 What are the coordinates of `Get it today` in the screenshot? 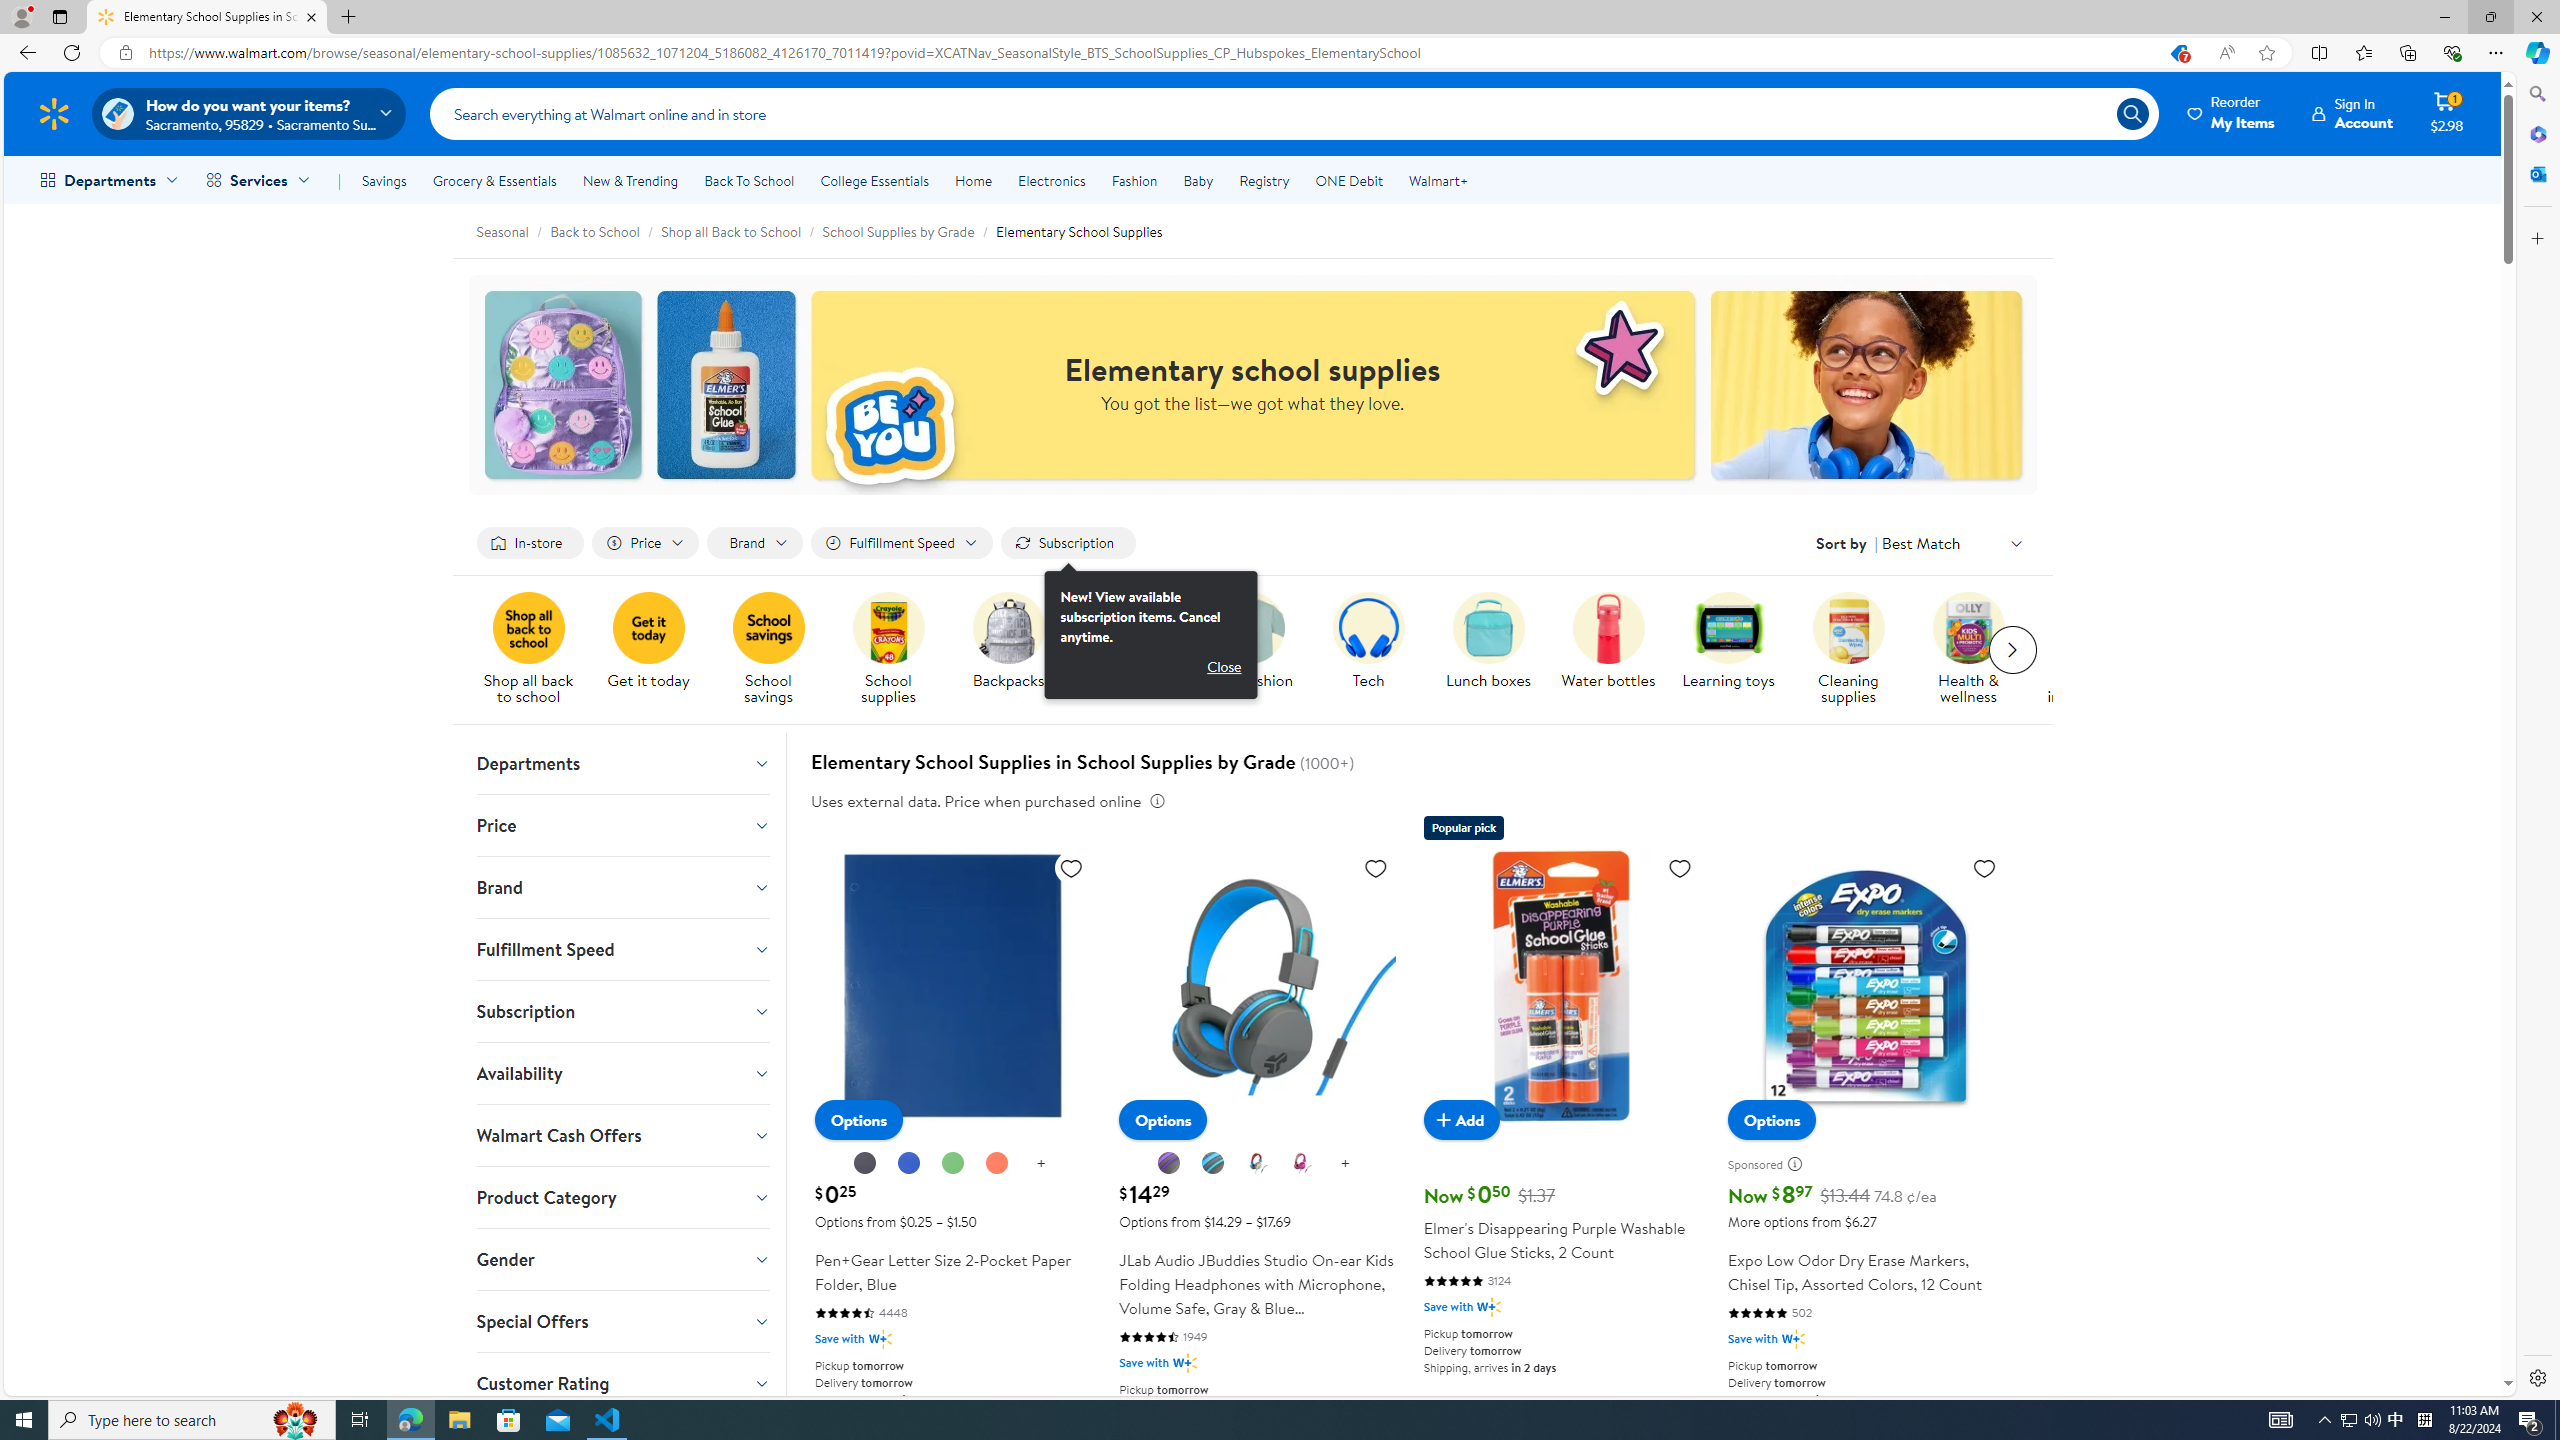 It's located at (656, 650).